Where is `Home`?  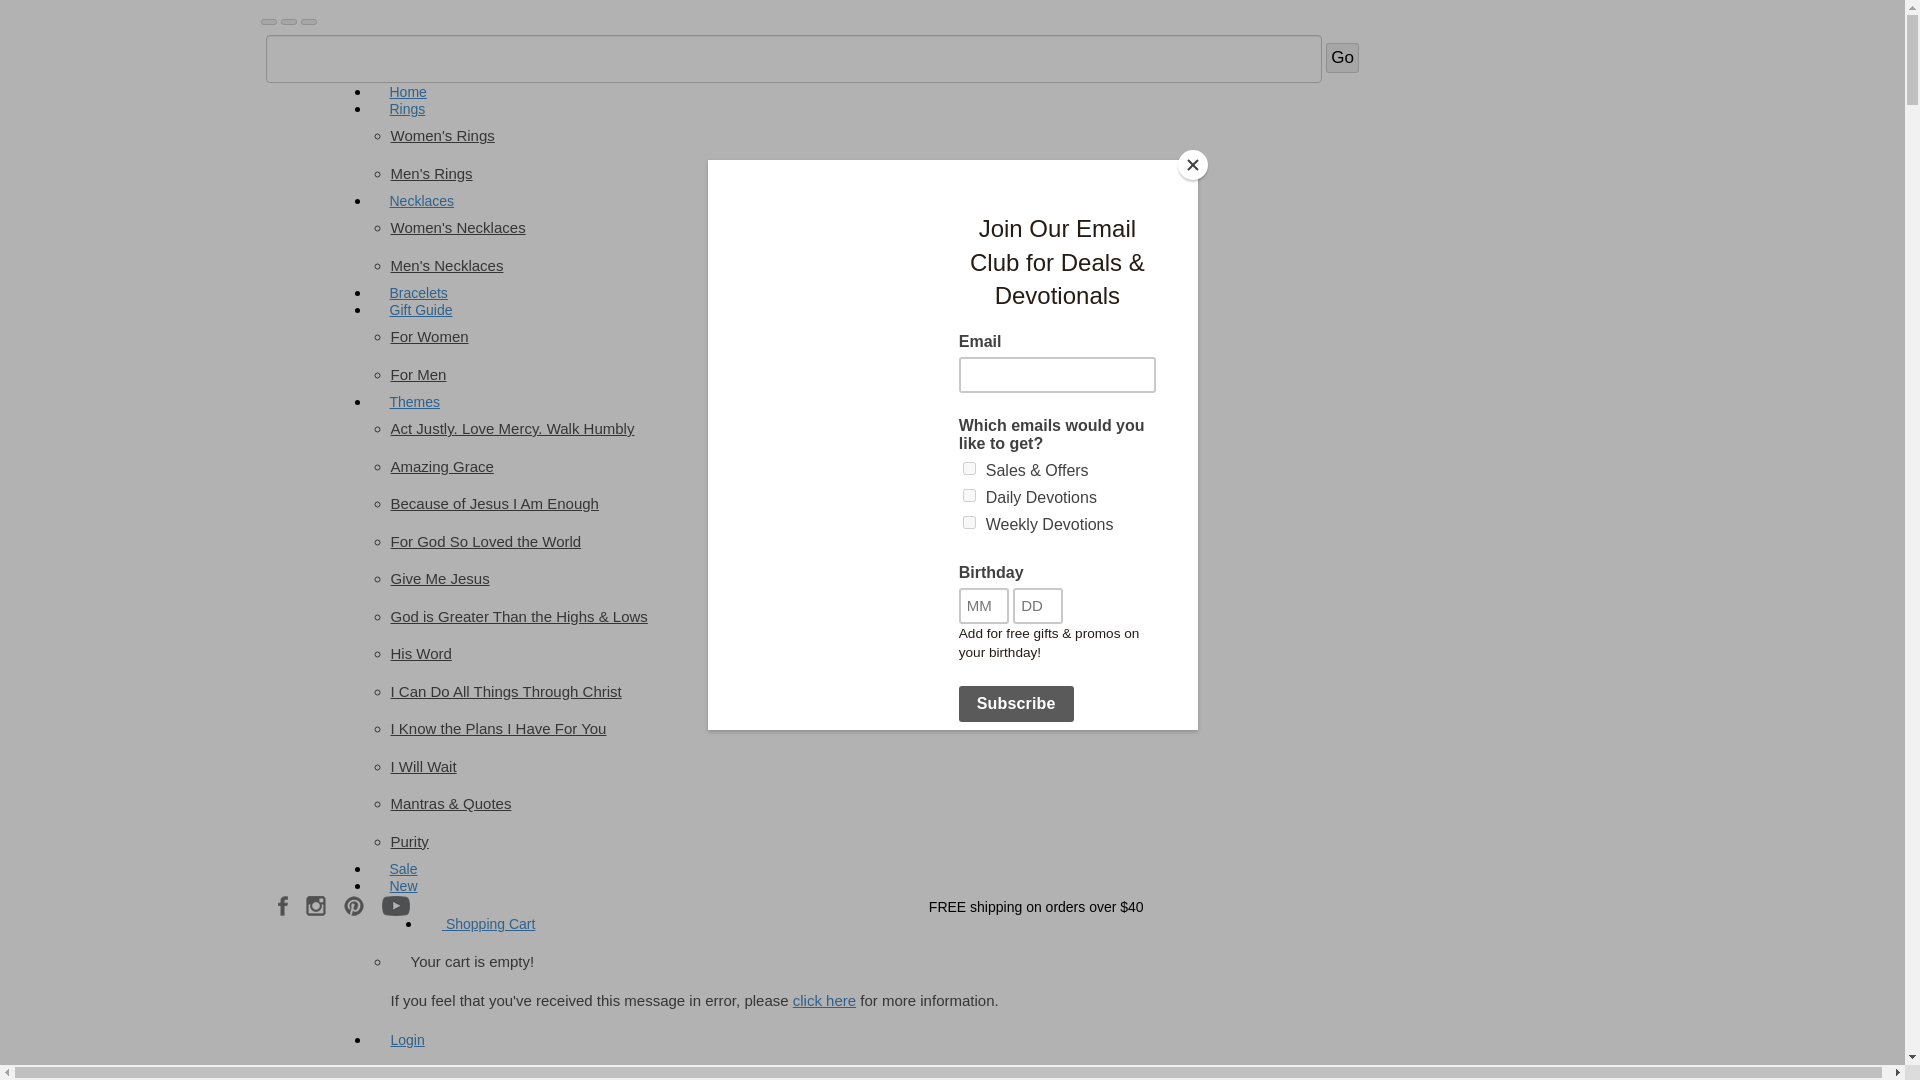
Home is located at coordinates (408, 92).